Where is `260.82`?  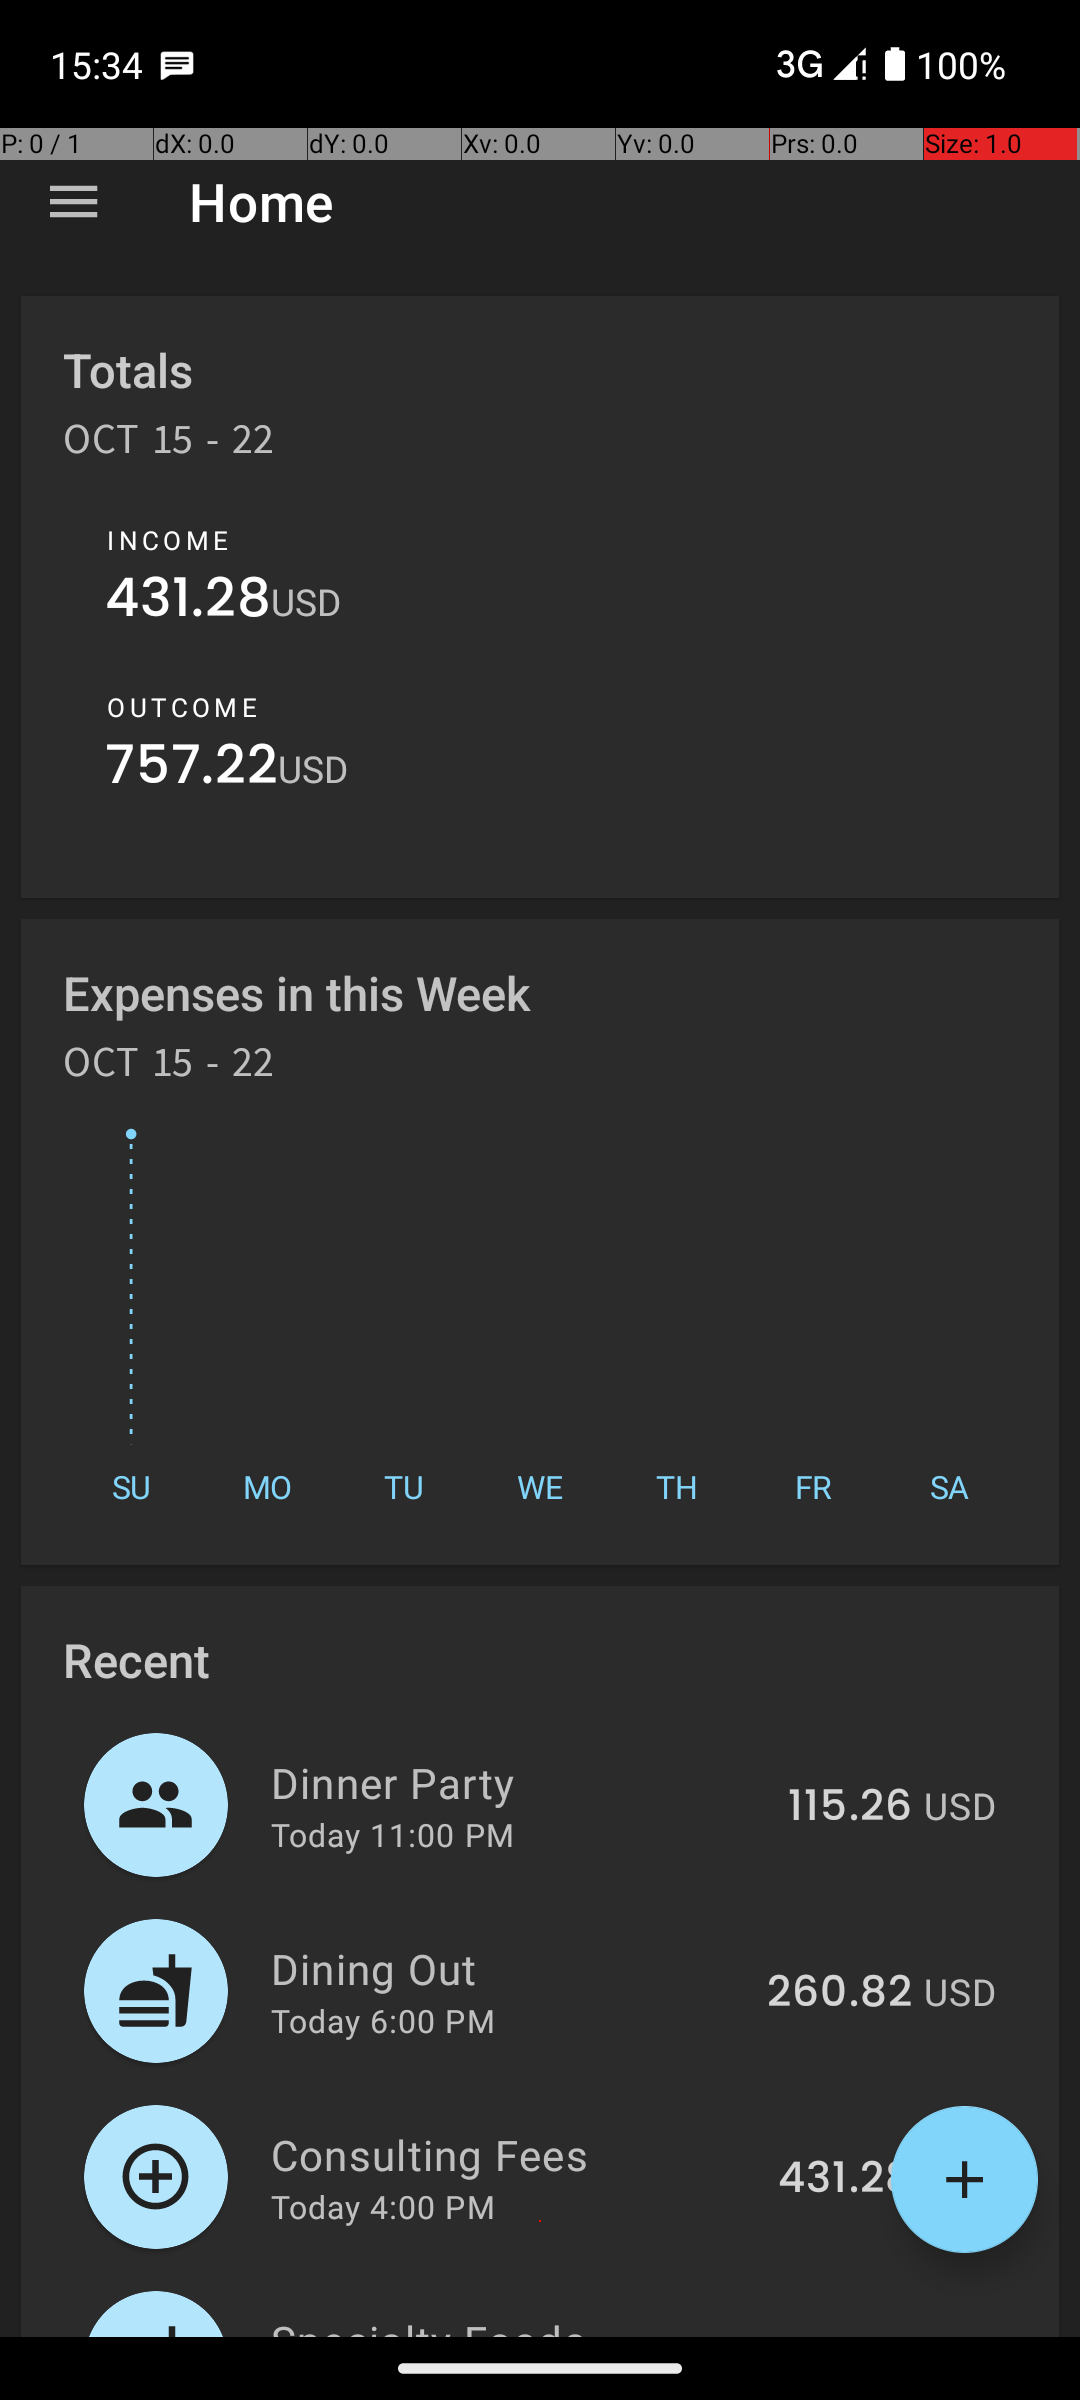
260.82 is located at coordinates (840, 1993).